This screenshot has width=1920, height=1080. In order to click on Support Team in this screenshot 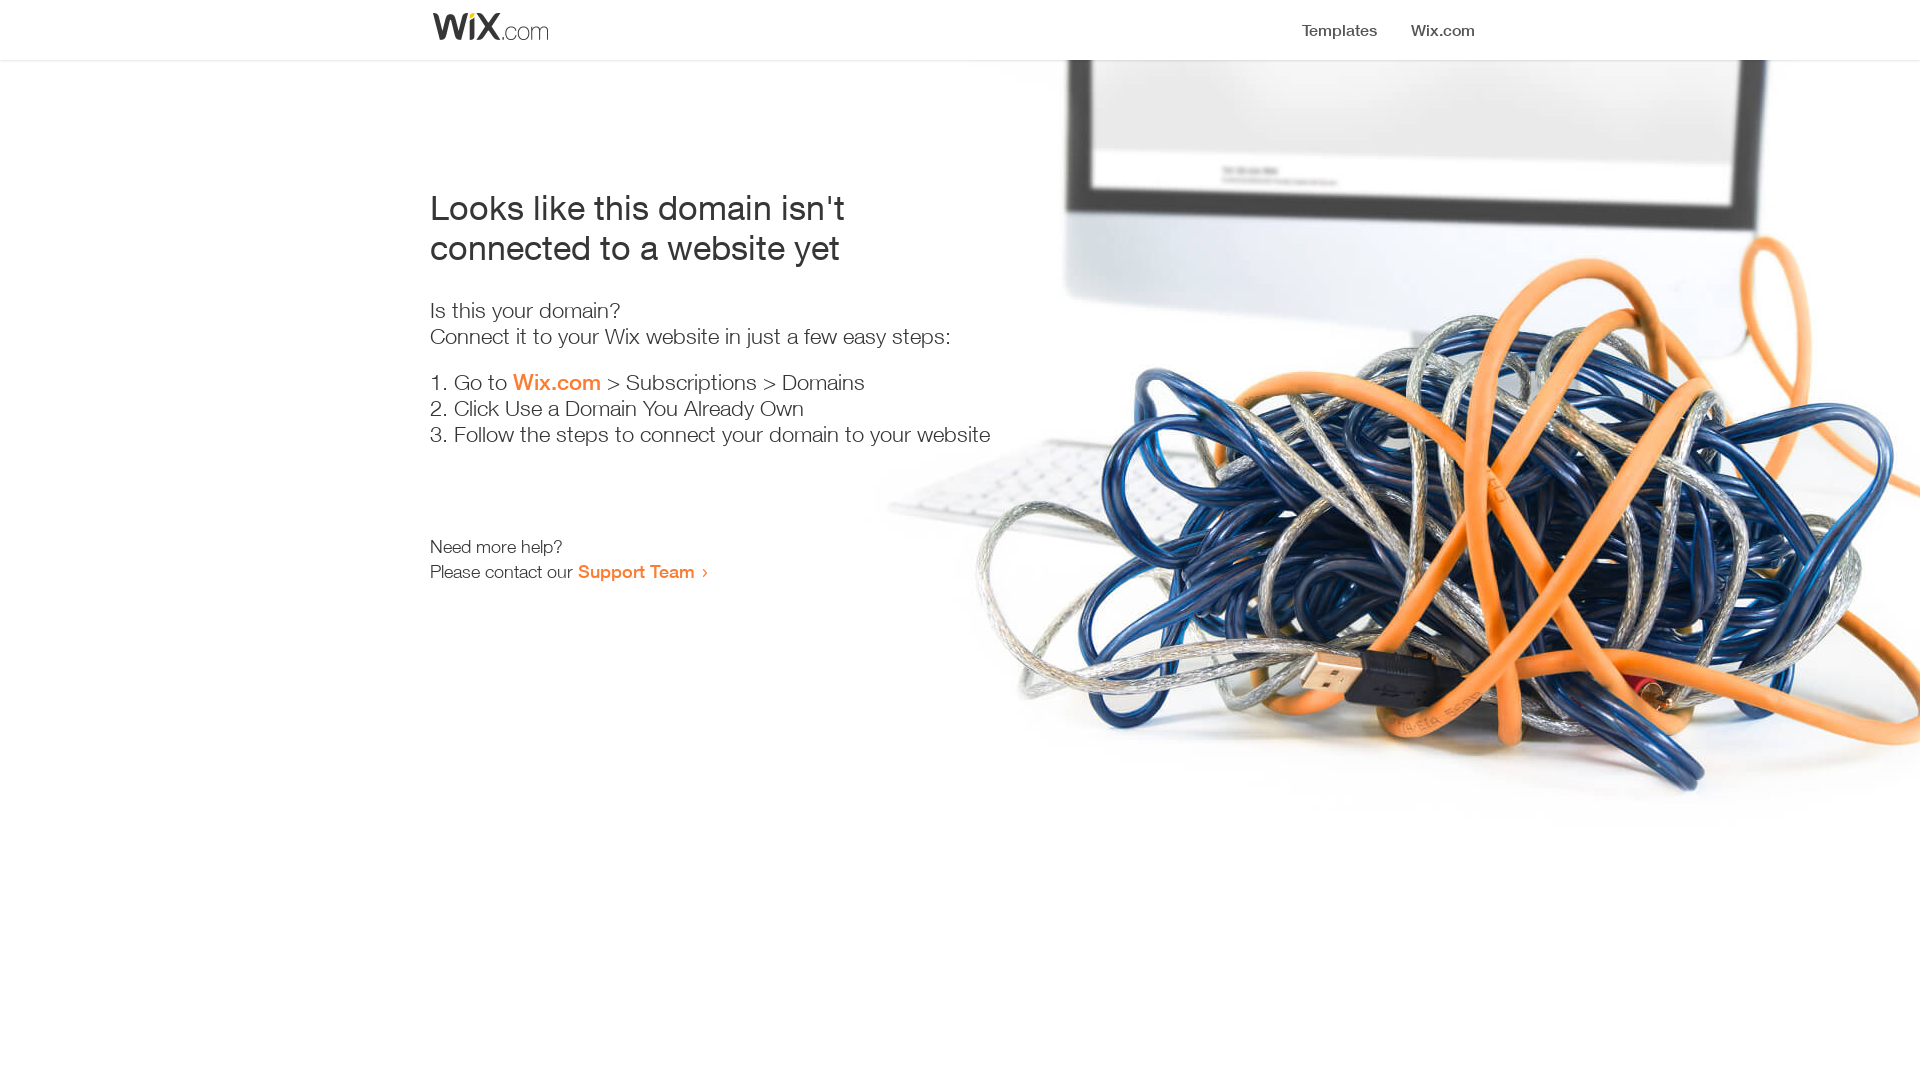, I will do `click(636, 571)`.